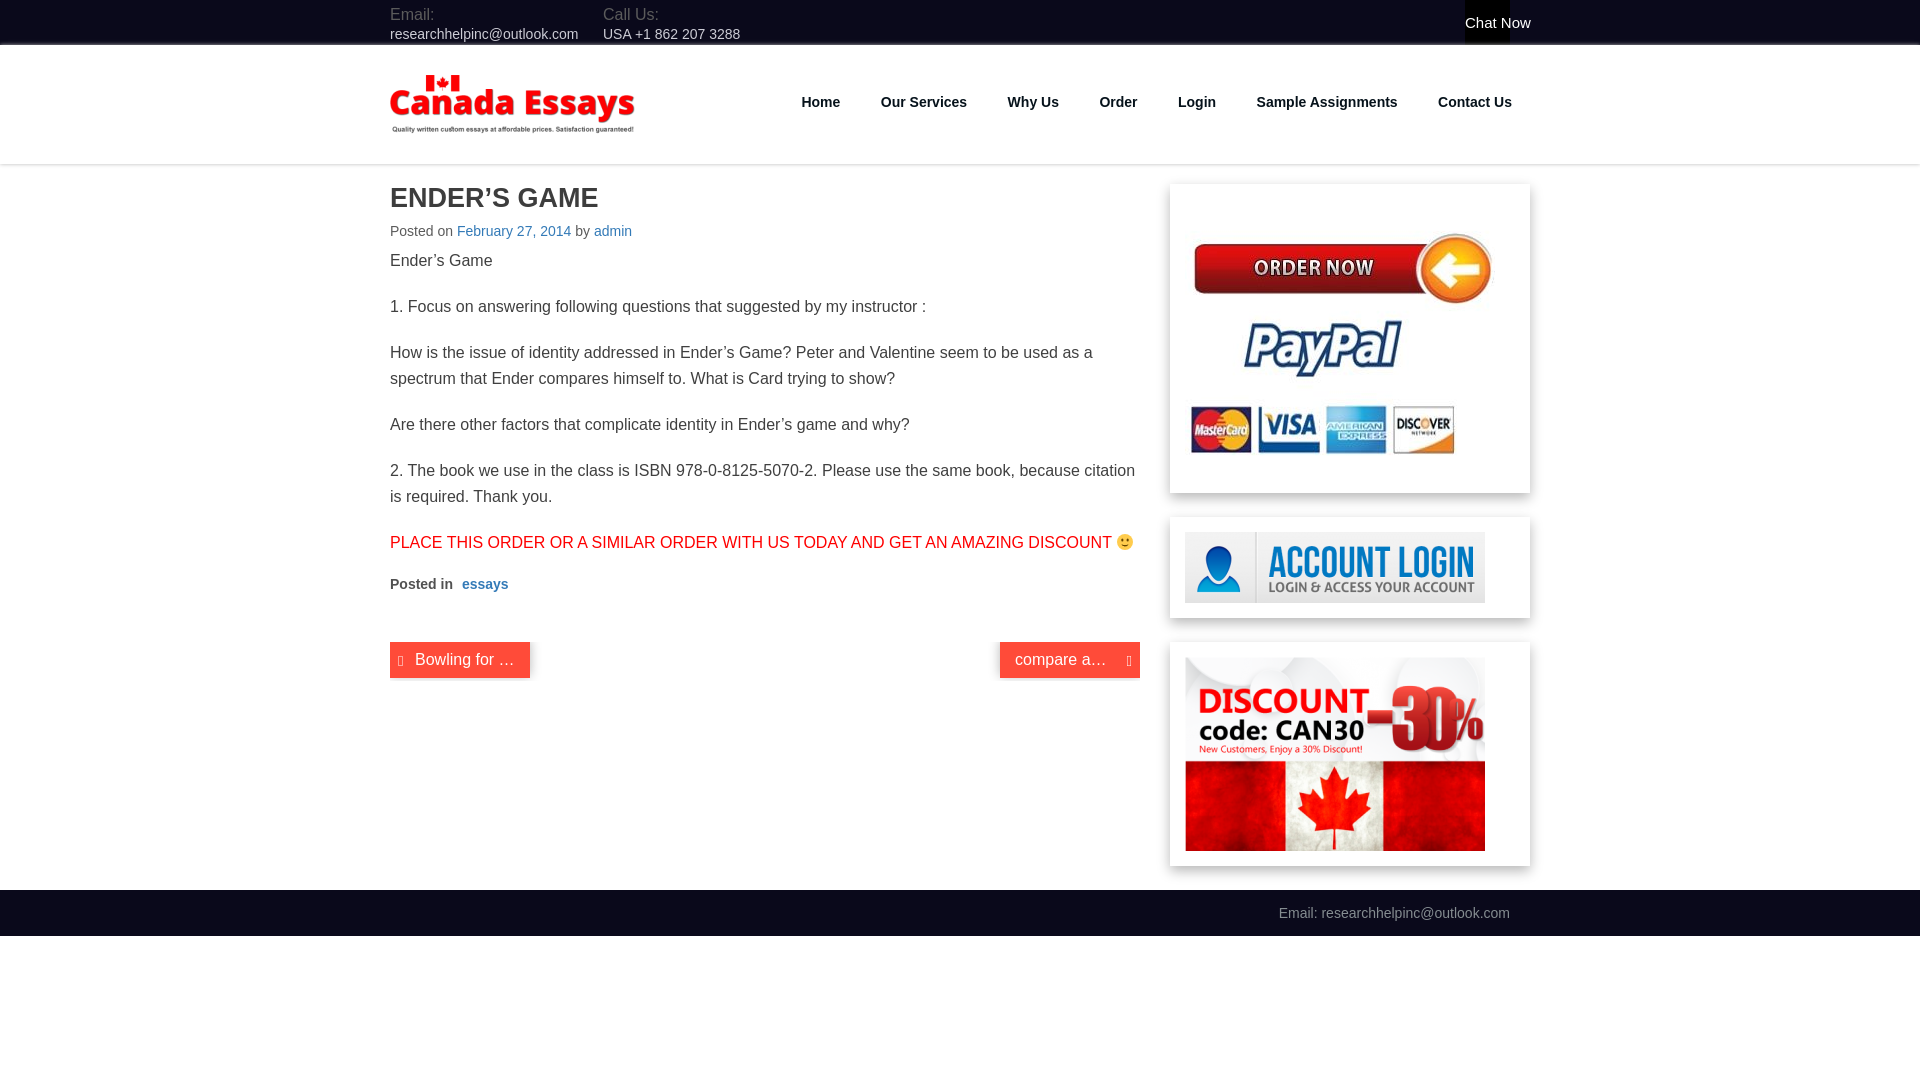 The image size is (1920, 1080). What do you see at coordinates (459, 660) in the screenshot?
I see `Bowling for Columbine` at bounding box center [459, 660].